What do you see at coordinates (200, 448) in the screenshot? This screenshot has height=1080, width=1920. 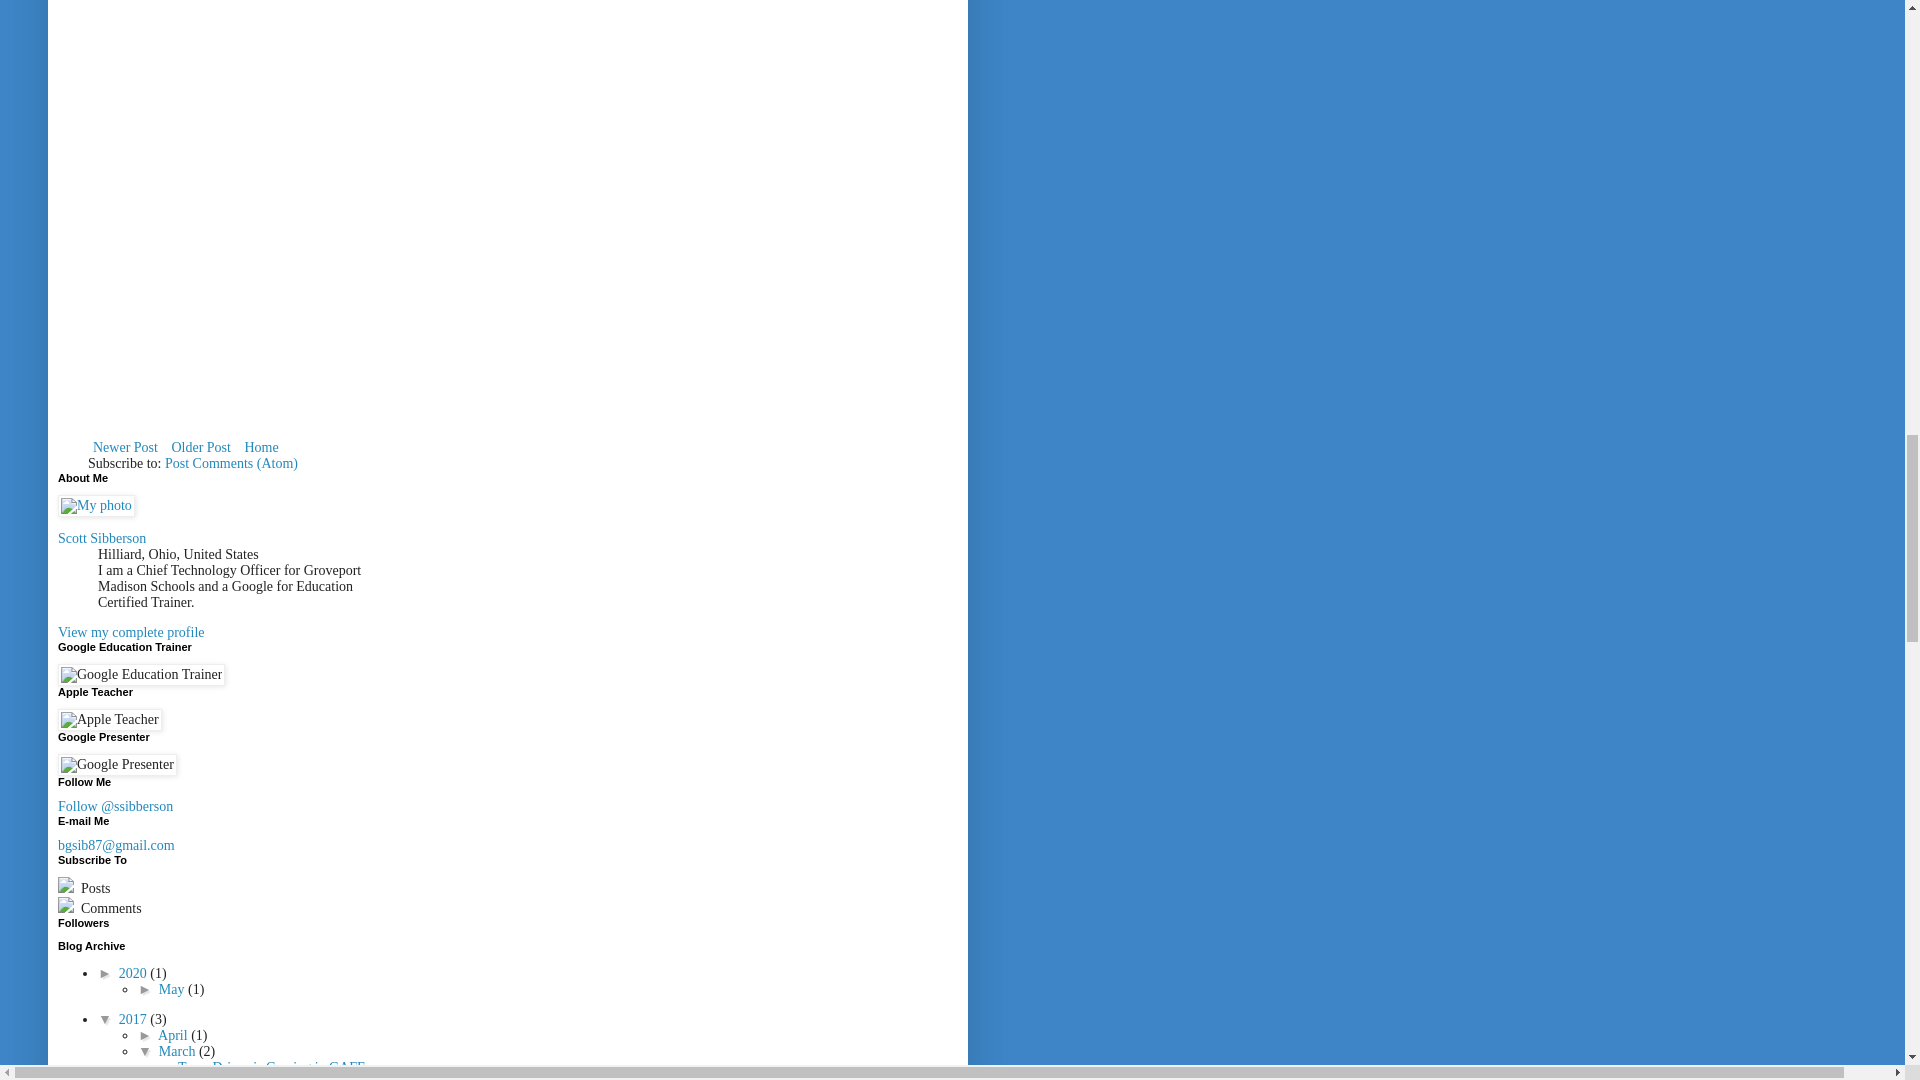 I see `Older Post` at bounding box center [200, 448].